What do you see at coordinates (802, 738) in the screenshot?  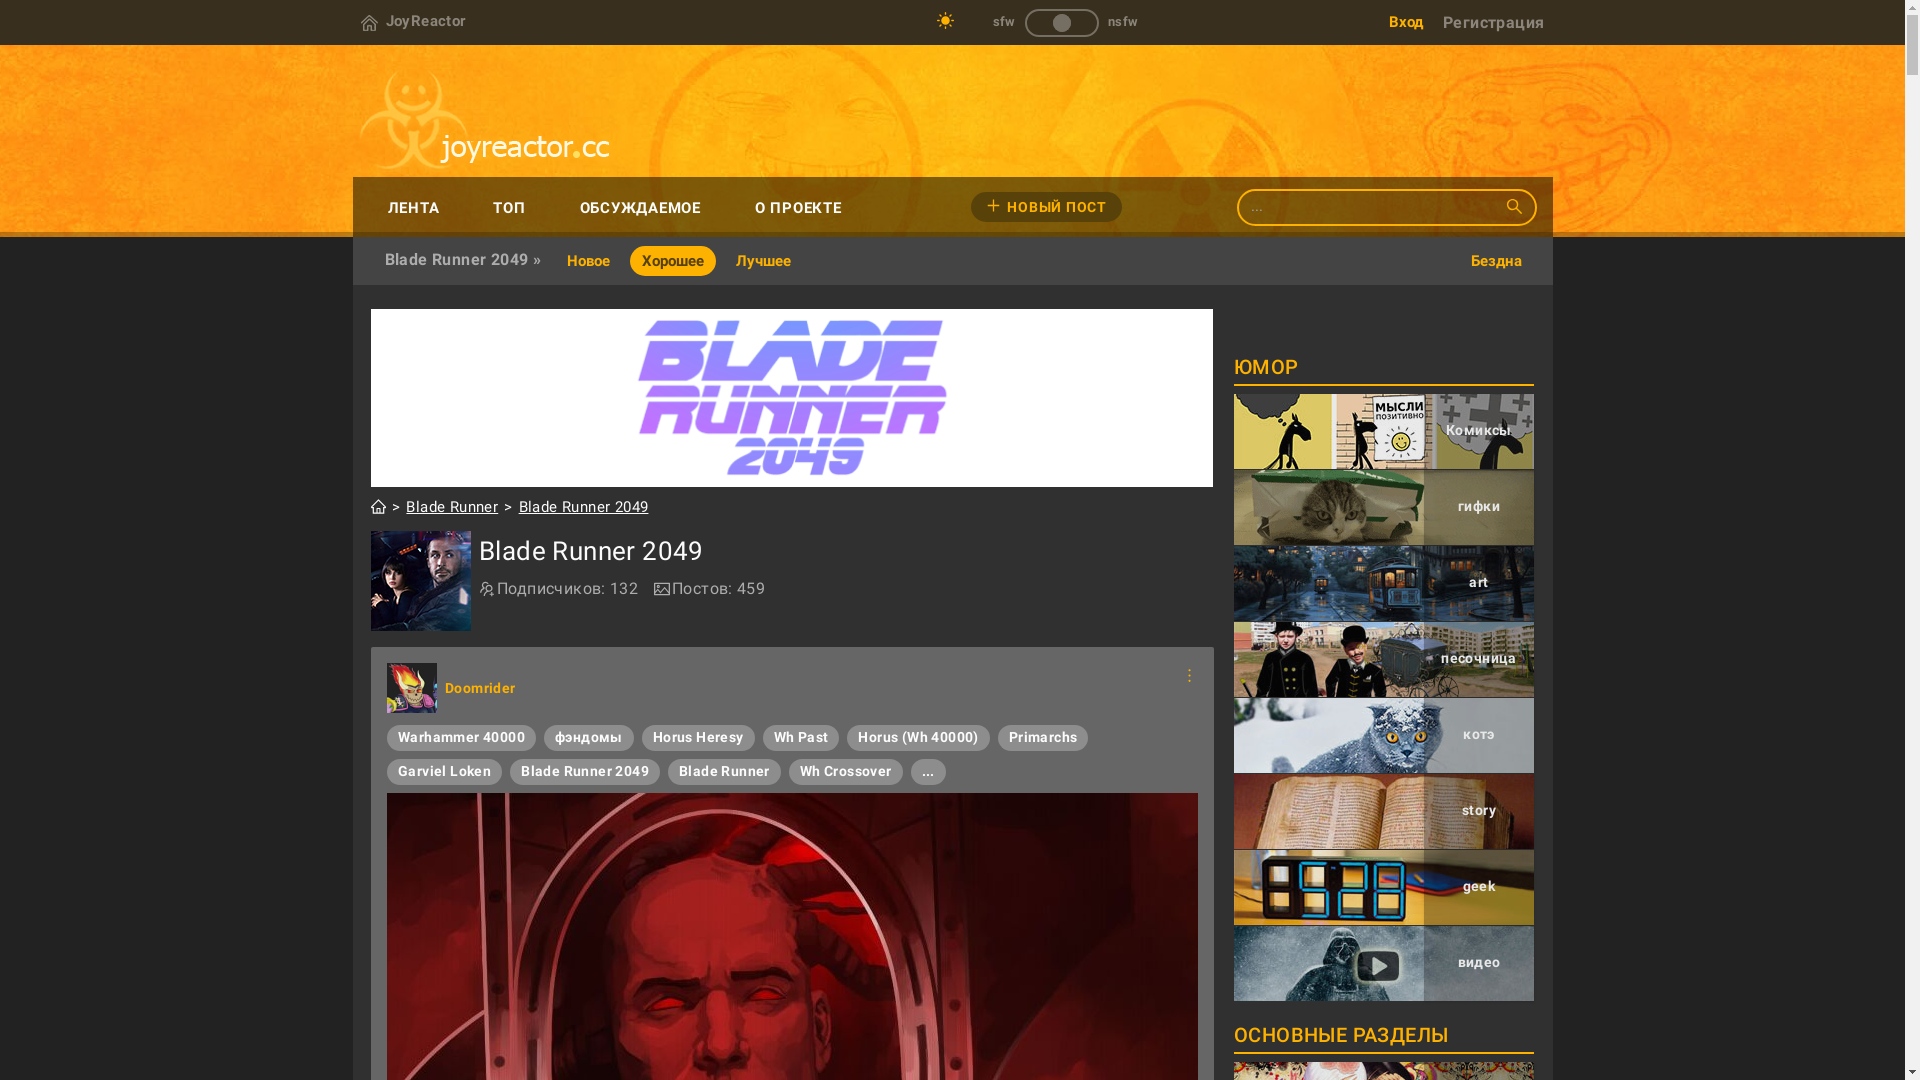 I see `Wh Past` at bounding box center [802, 738].